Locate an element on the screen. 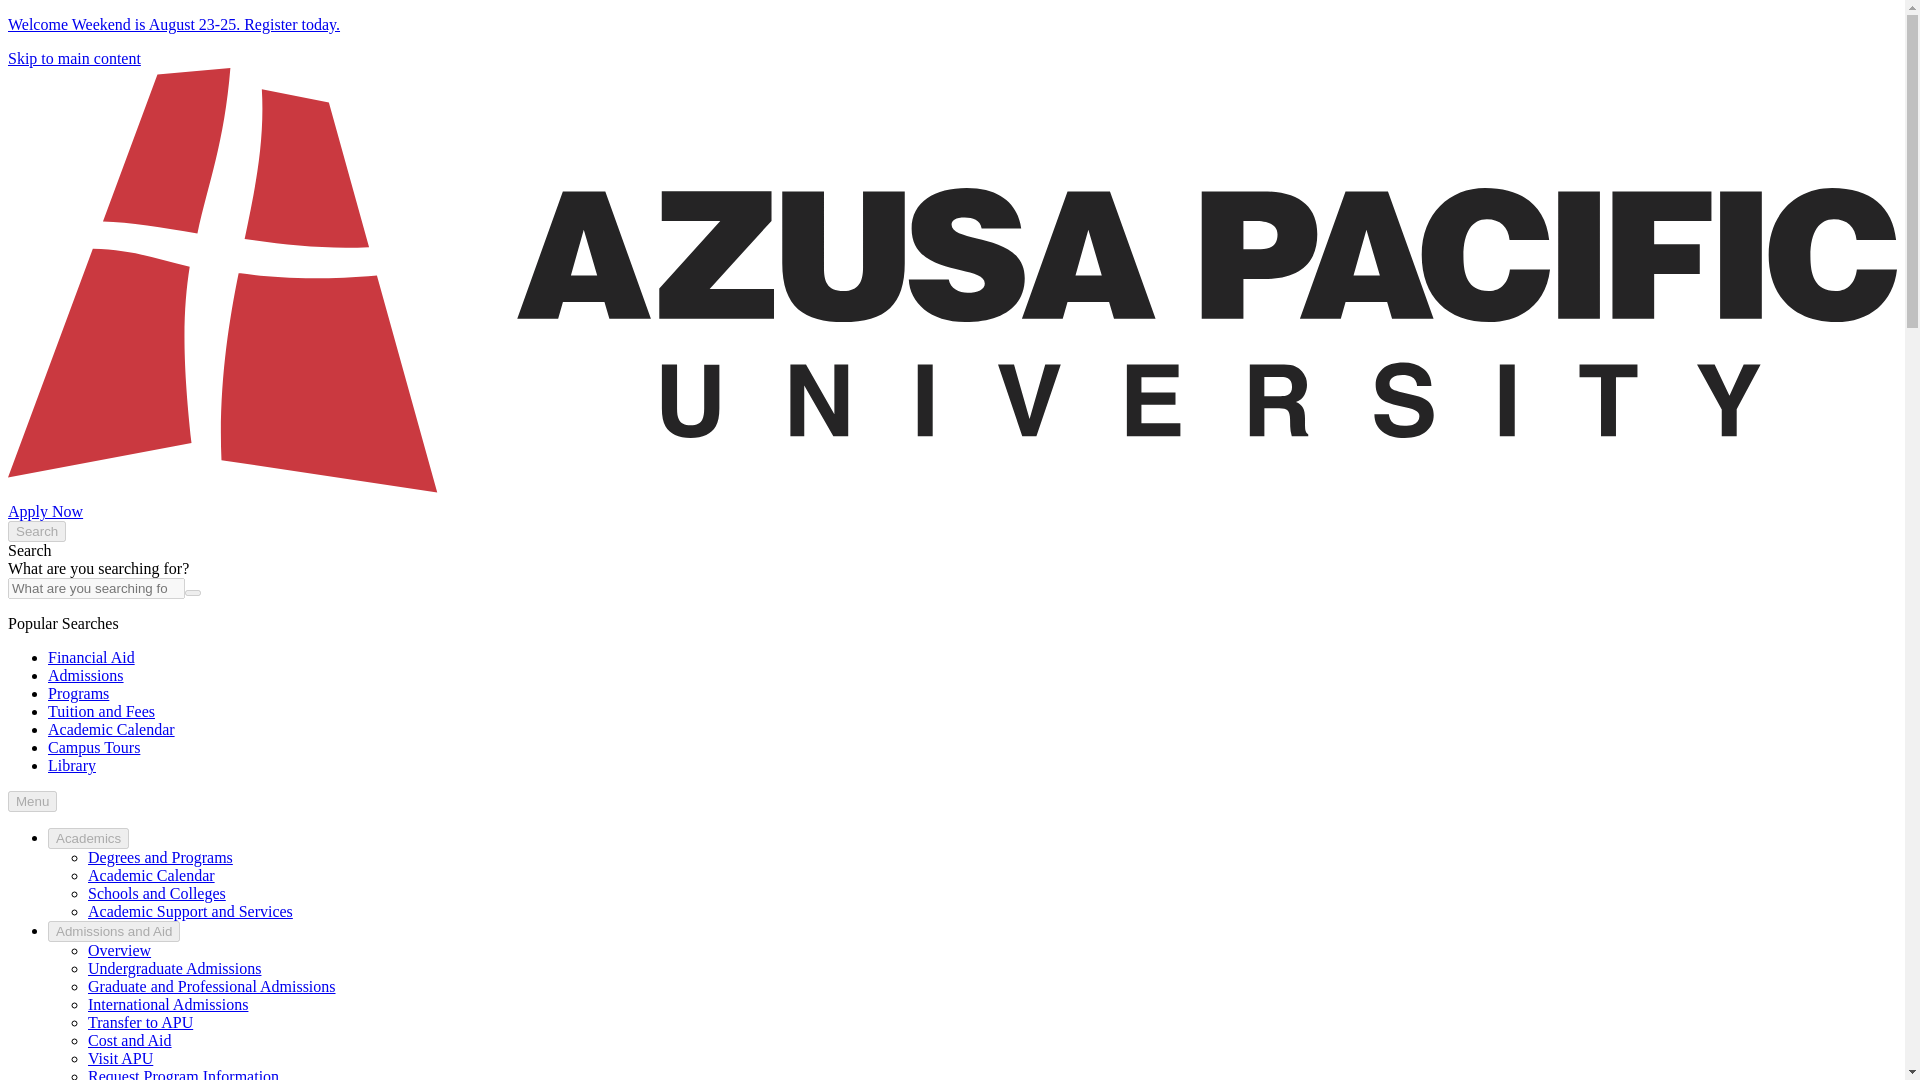 This screenshot has width=1920, height=1080. Programs is located at coordinates (78, 693).